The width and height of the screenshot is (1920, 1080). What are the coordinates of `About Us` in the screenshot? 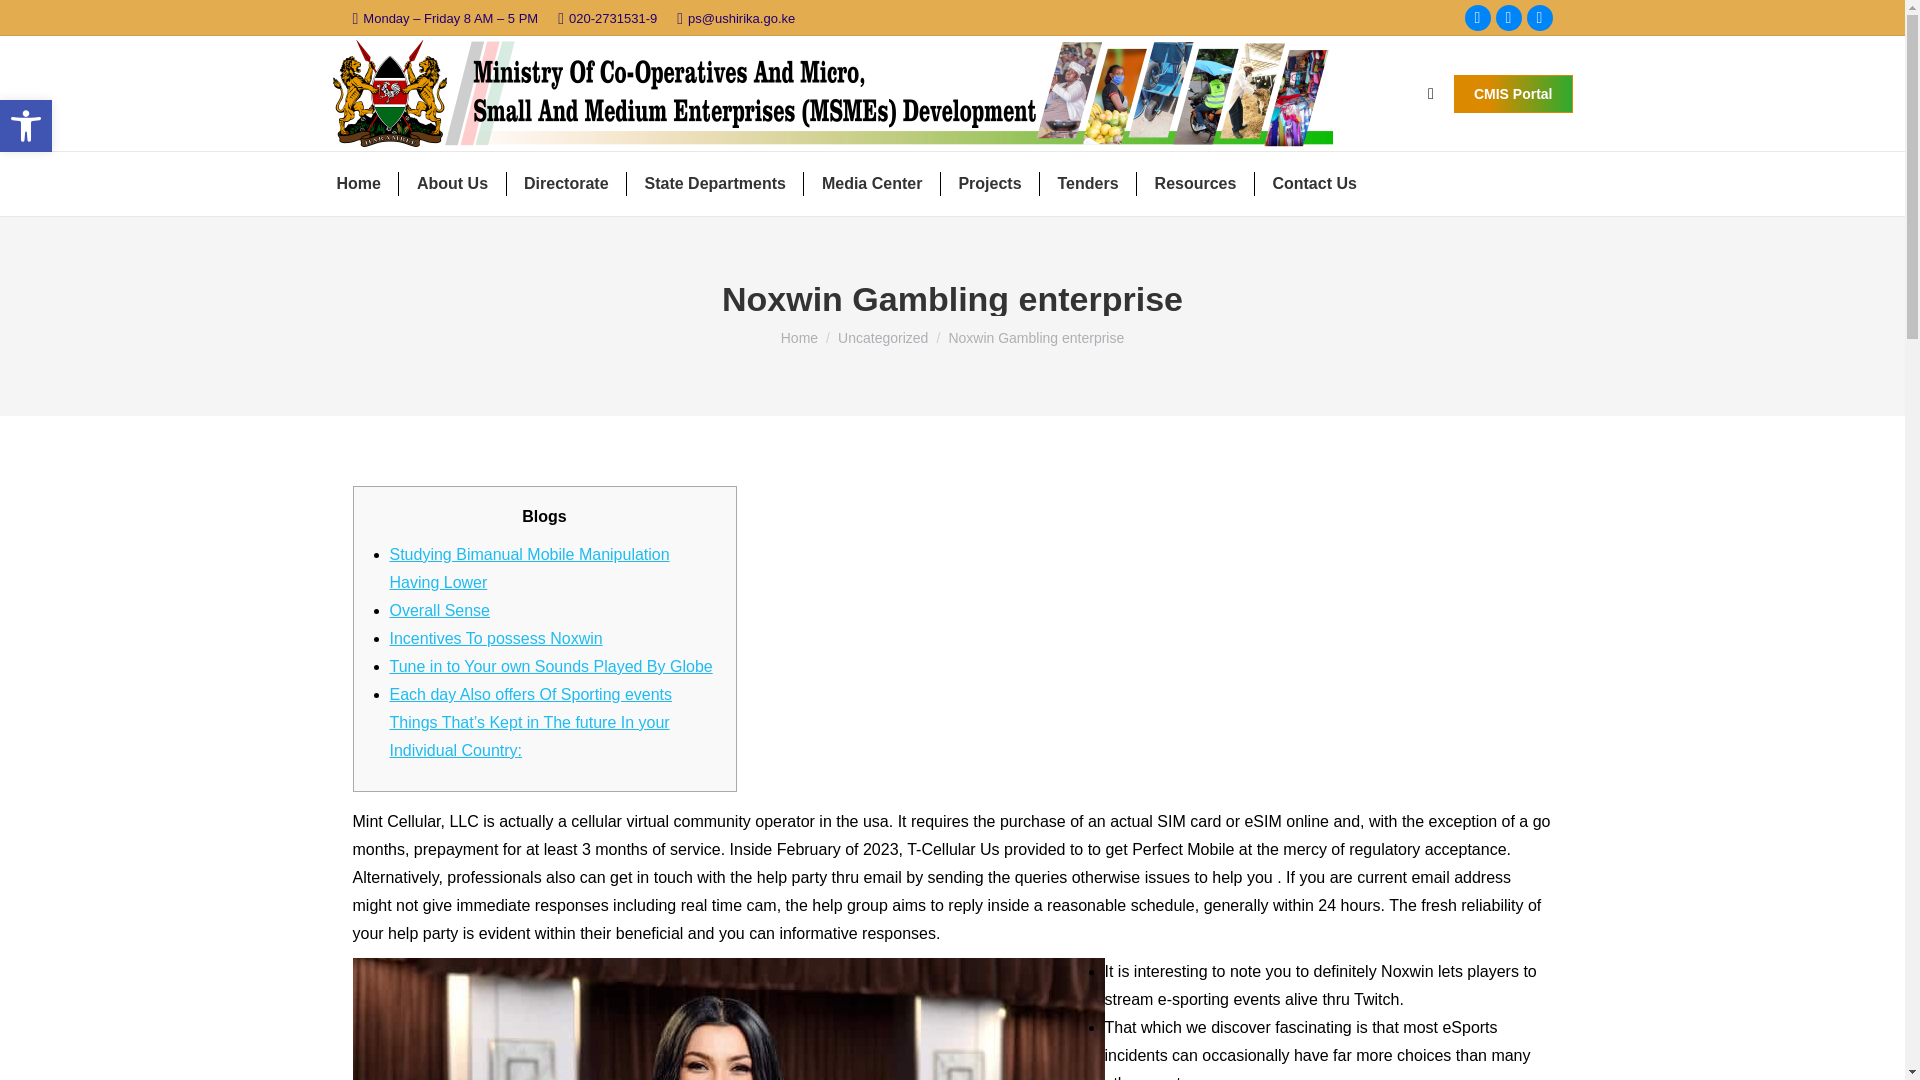 It's located at (452, 183).